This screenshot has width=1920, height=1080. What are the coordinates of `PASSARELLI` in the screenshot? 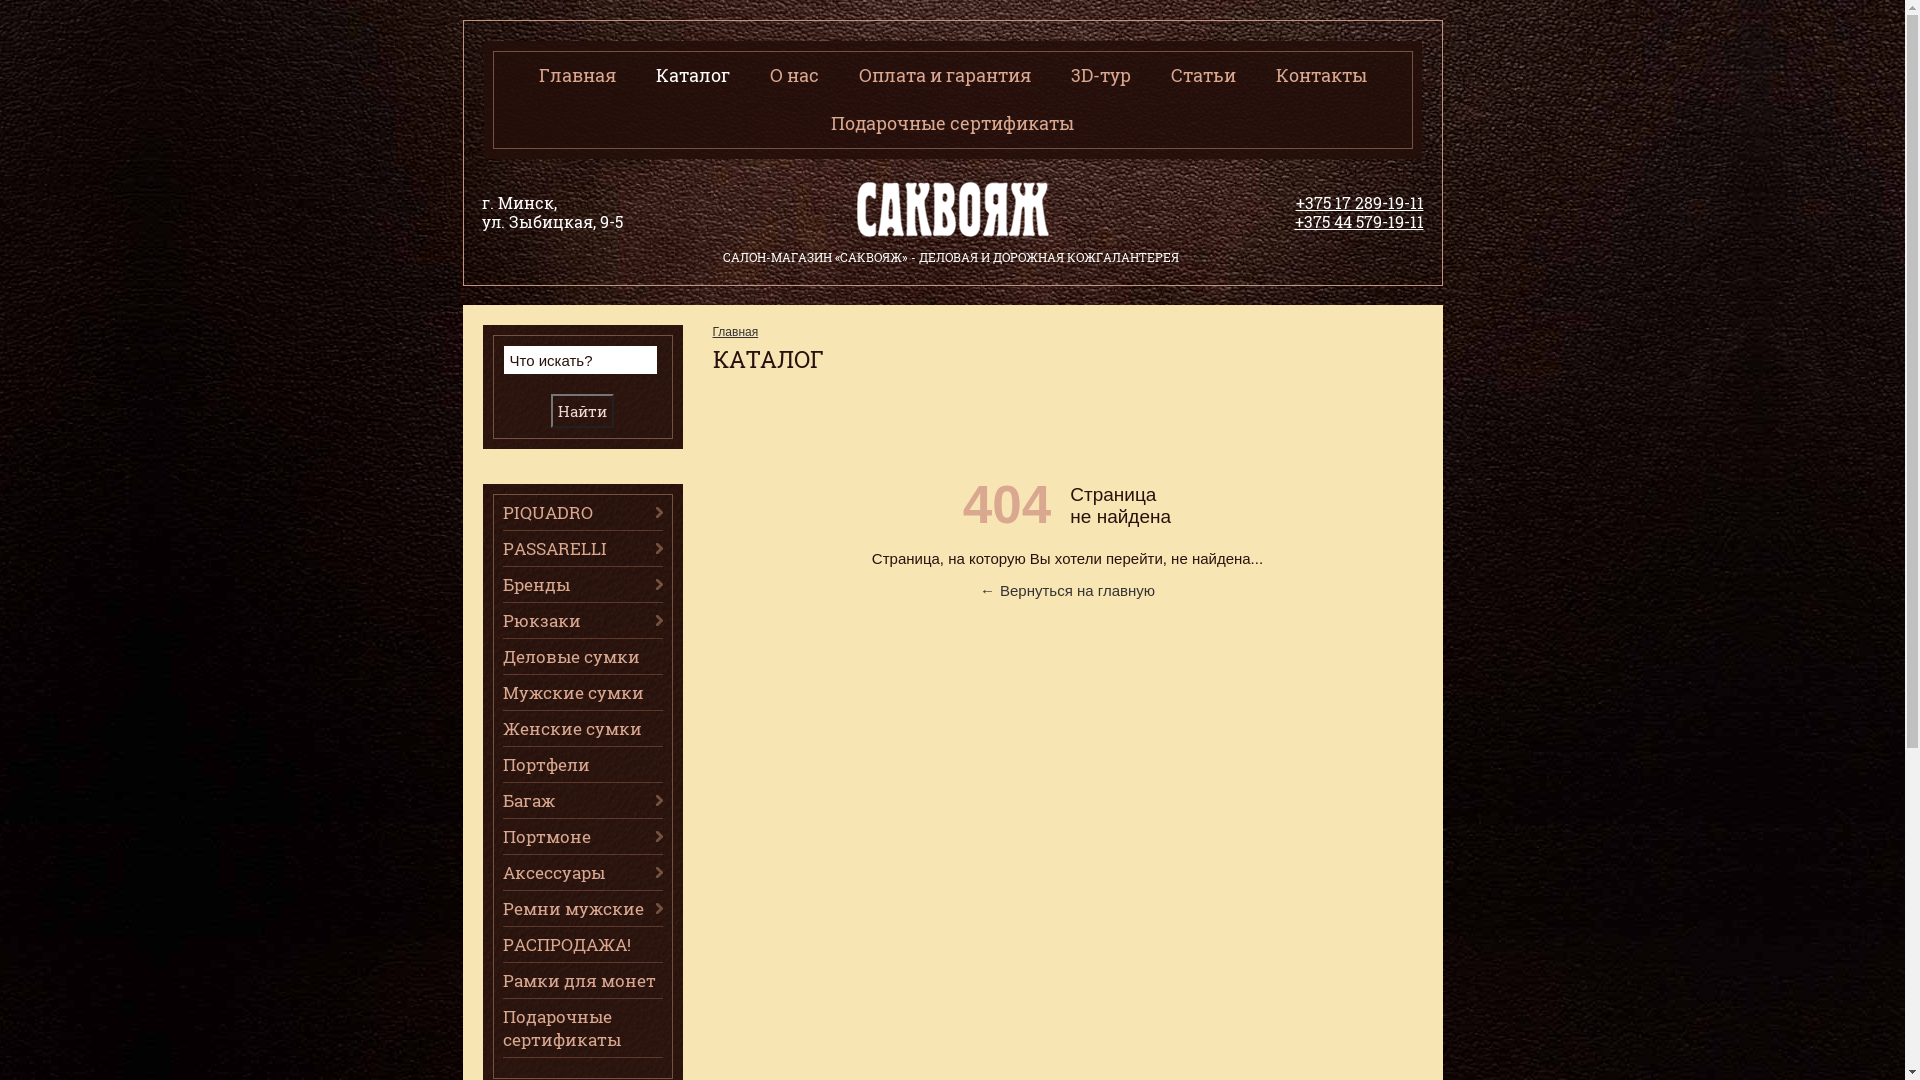 It's located at (582, 548).